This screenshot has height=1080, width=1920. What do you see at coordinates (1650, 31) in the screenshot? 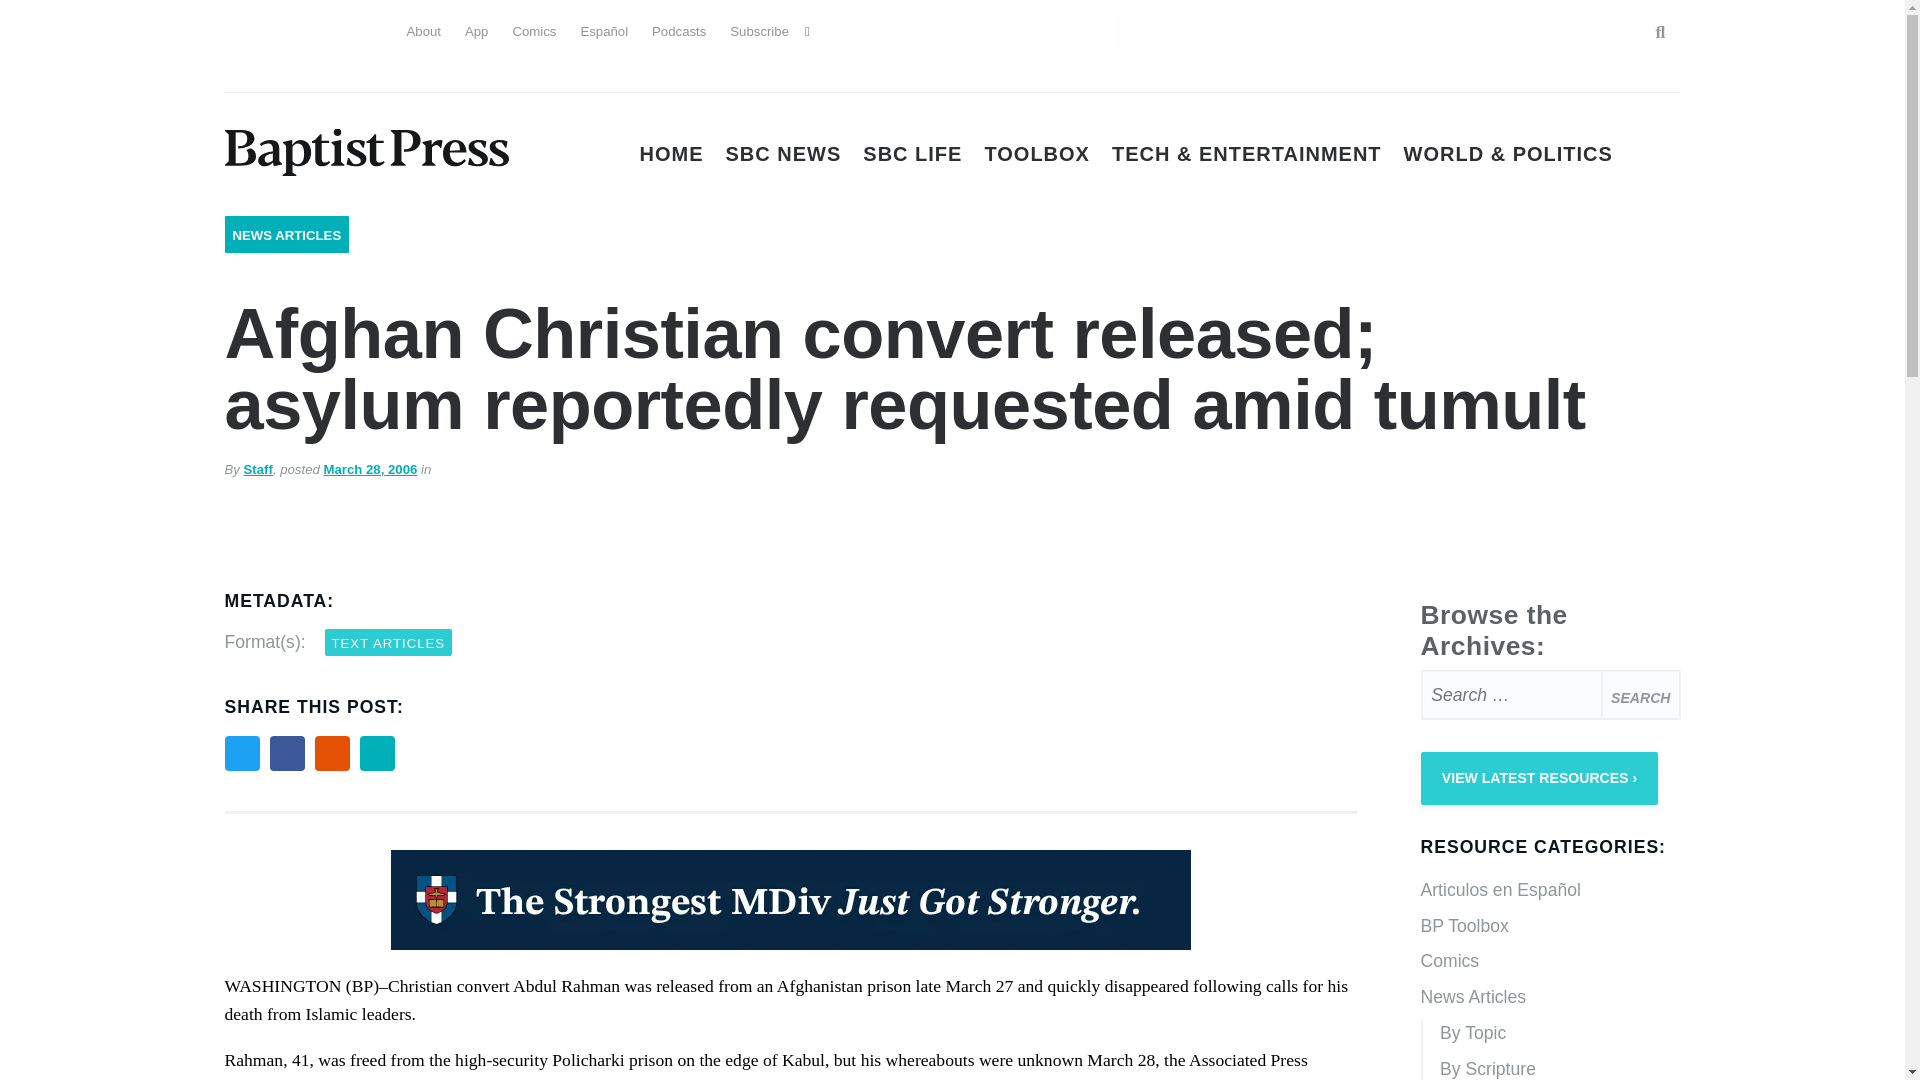
I see `Search` at bounding box center [1650, 31].